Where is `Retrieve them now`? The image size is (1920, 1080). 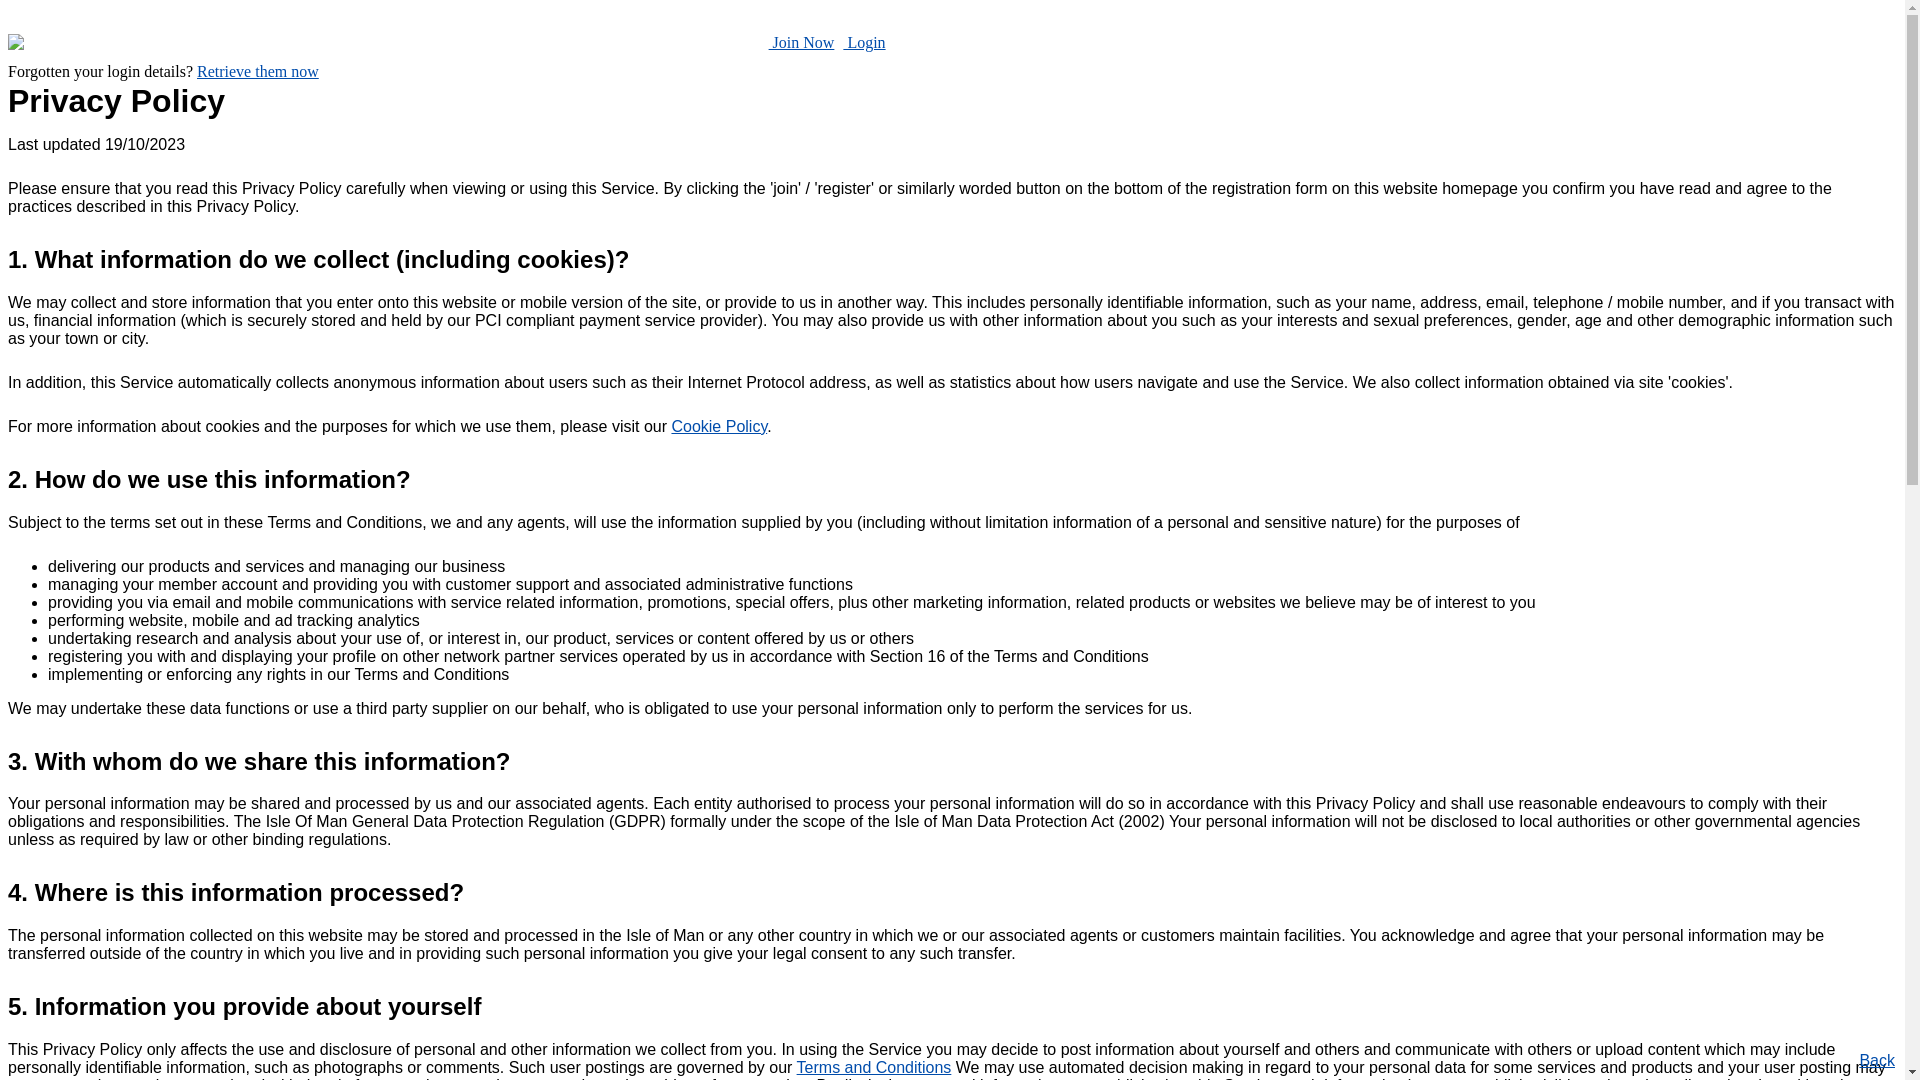 Retrieve them now is located at coordinates (258, 72).